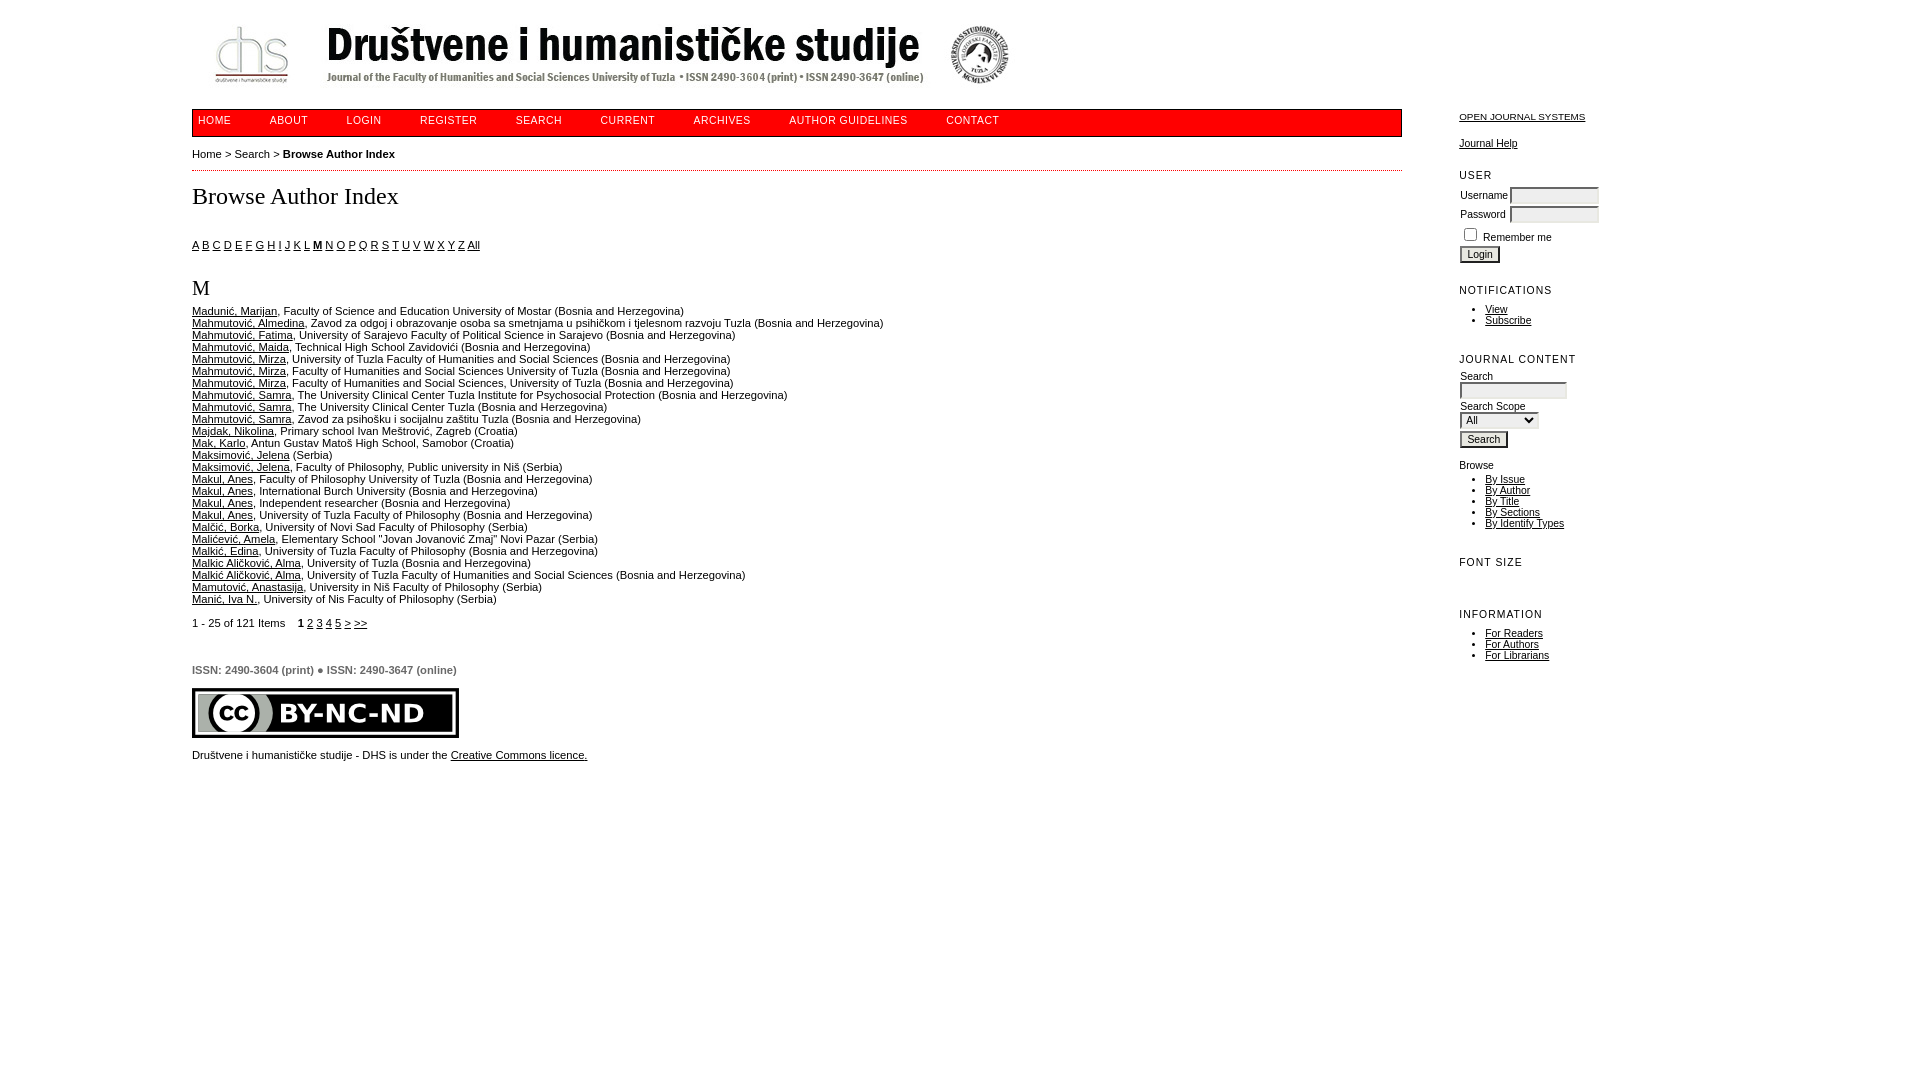 This screenshot has width=1920, height=1080. Describe the element at coordinates (1514, 634) in the screenshot. I see `For Readers` at that location.